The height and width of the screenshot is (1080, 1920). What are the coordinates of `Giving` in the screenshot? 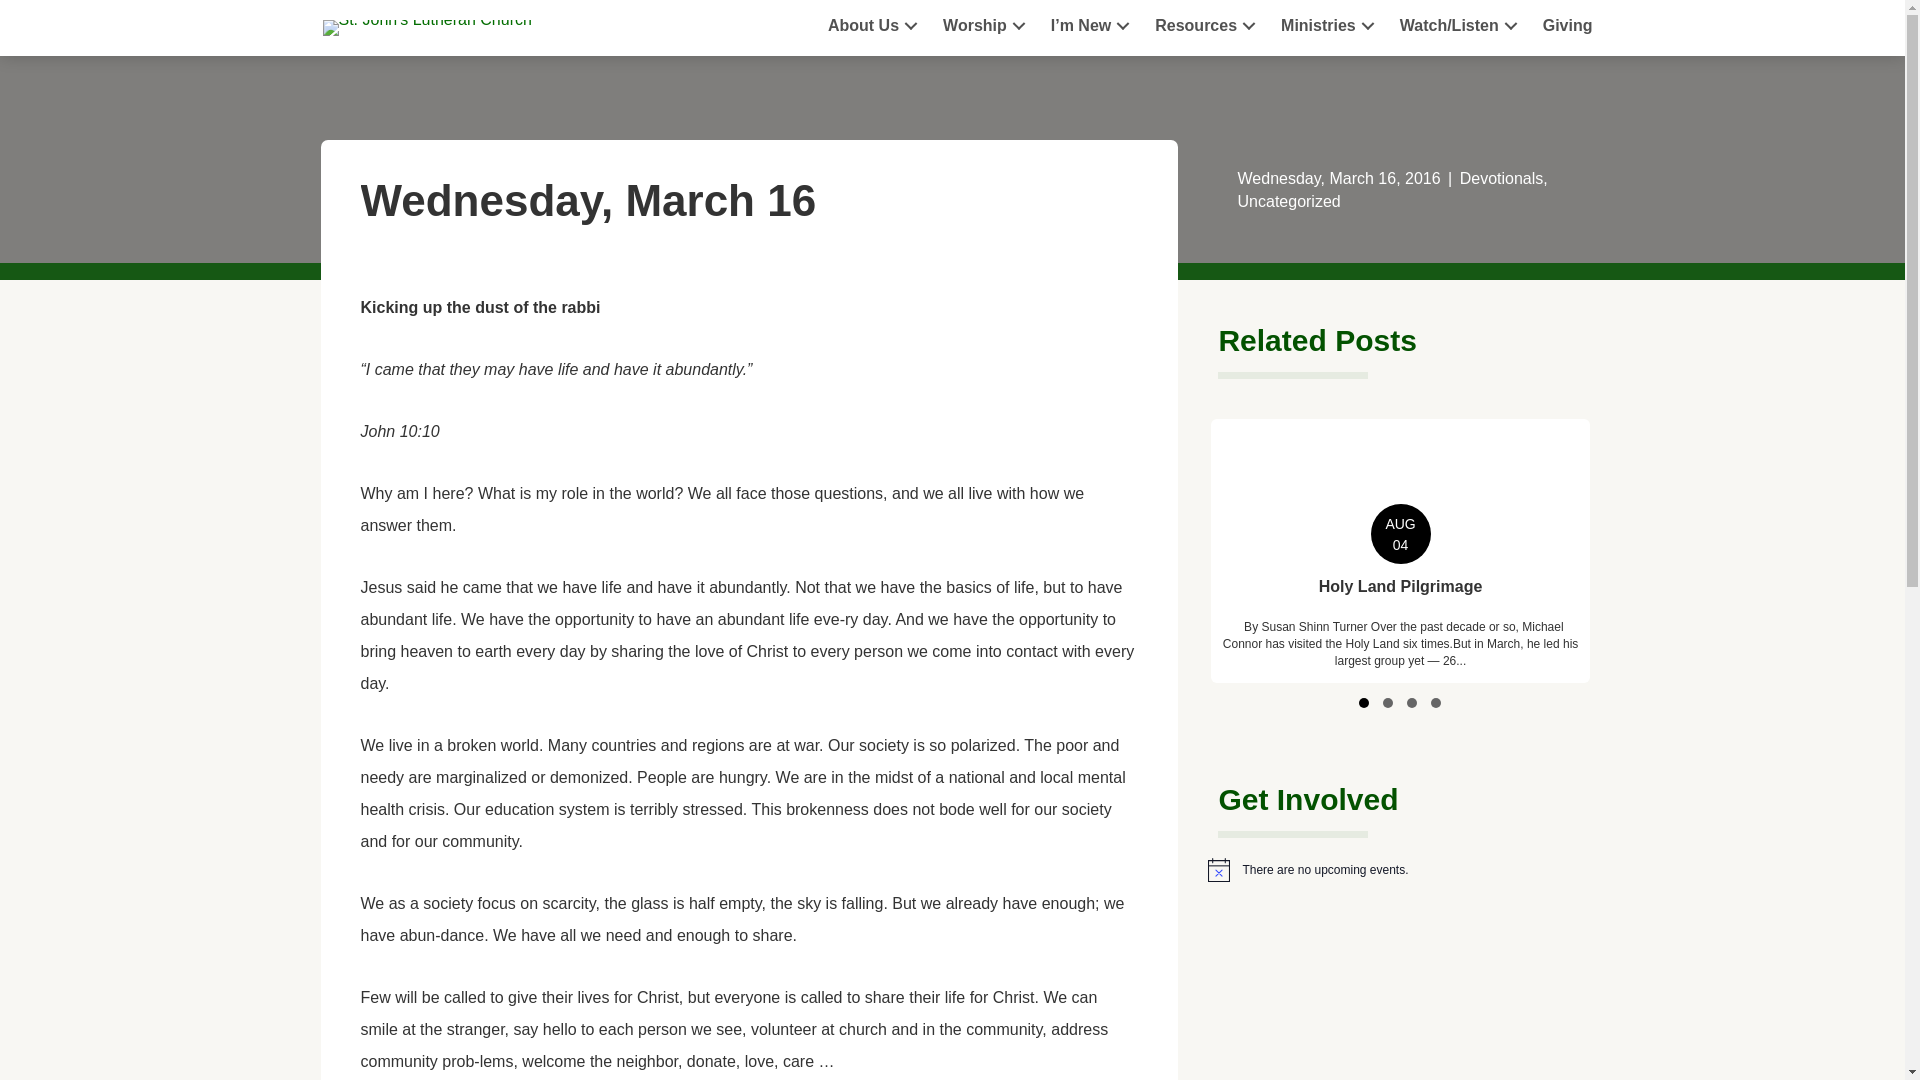 It's located at (1568, 26).